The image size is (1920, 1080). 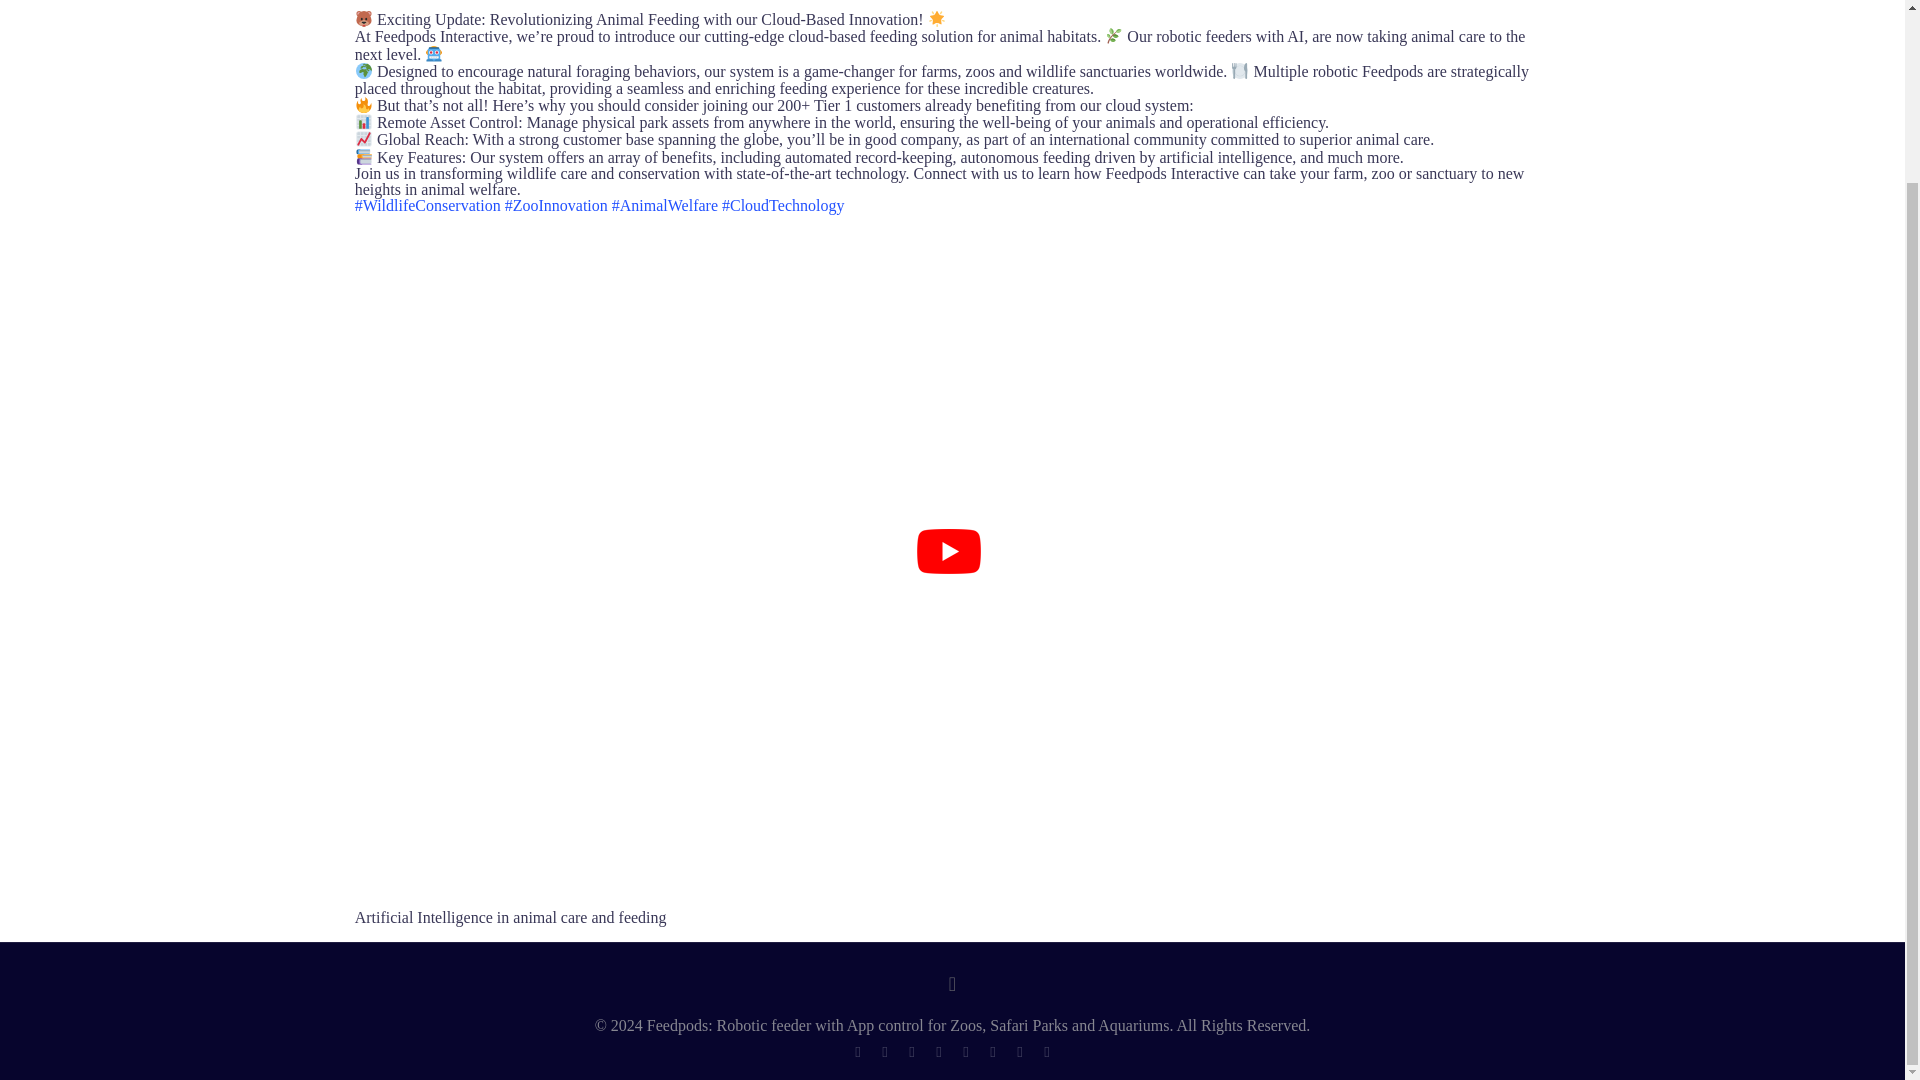 I want to click on Facebook, so click(x=884, y=1052).